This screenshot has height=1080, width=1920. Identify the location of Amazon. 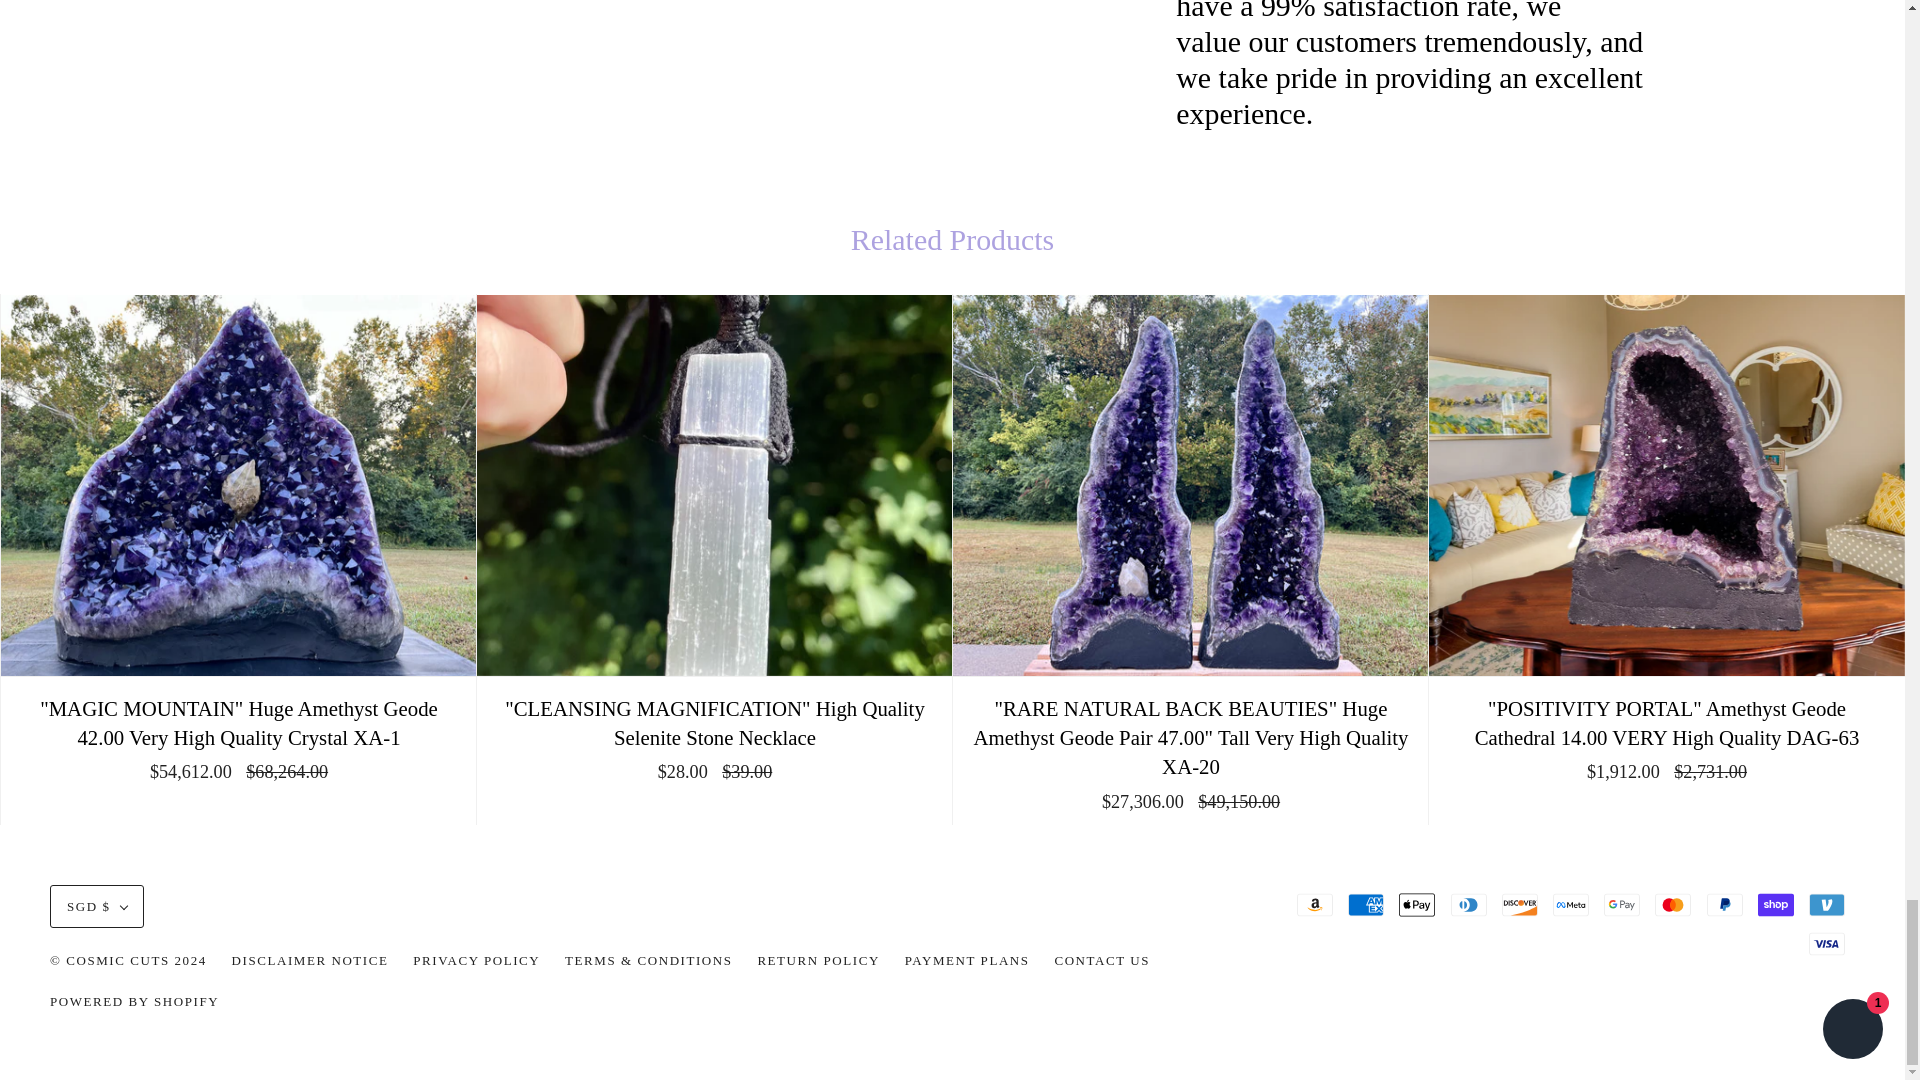
(1314, 904).